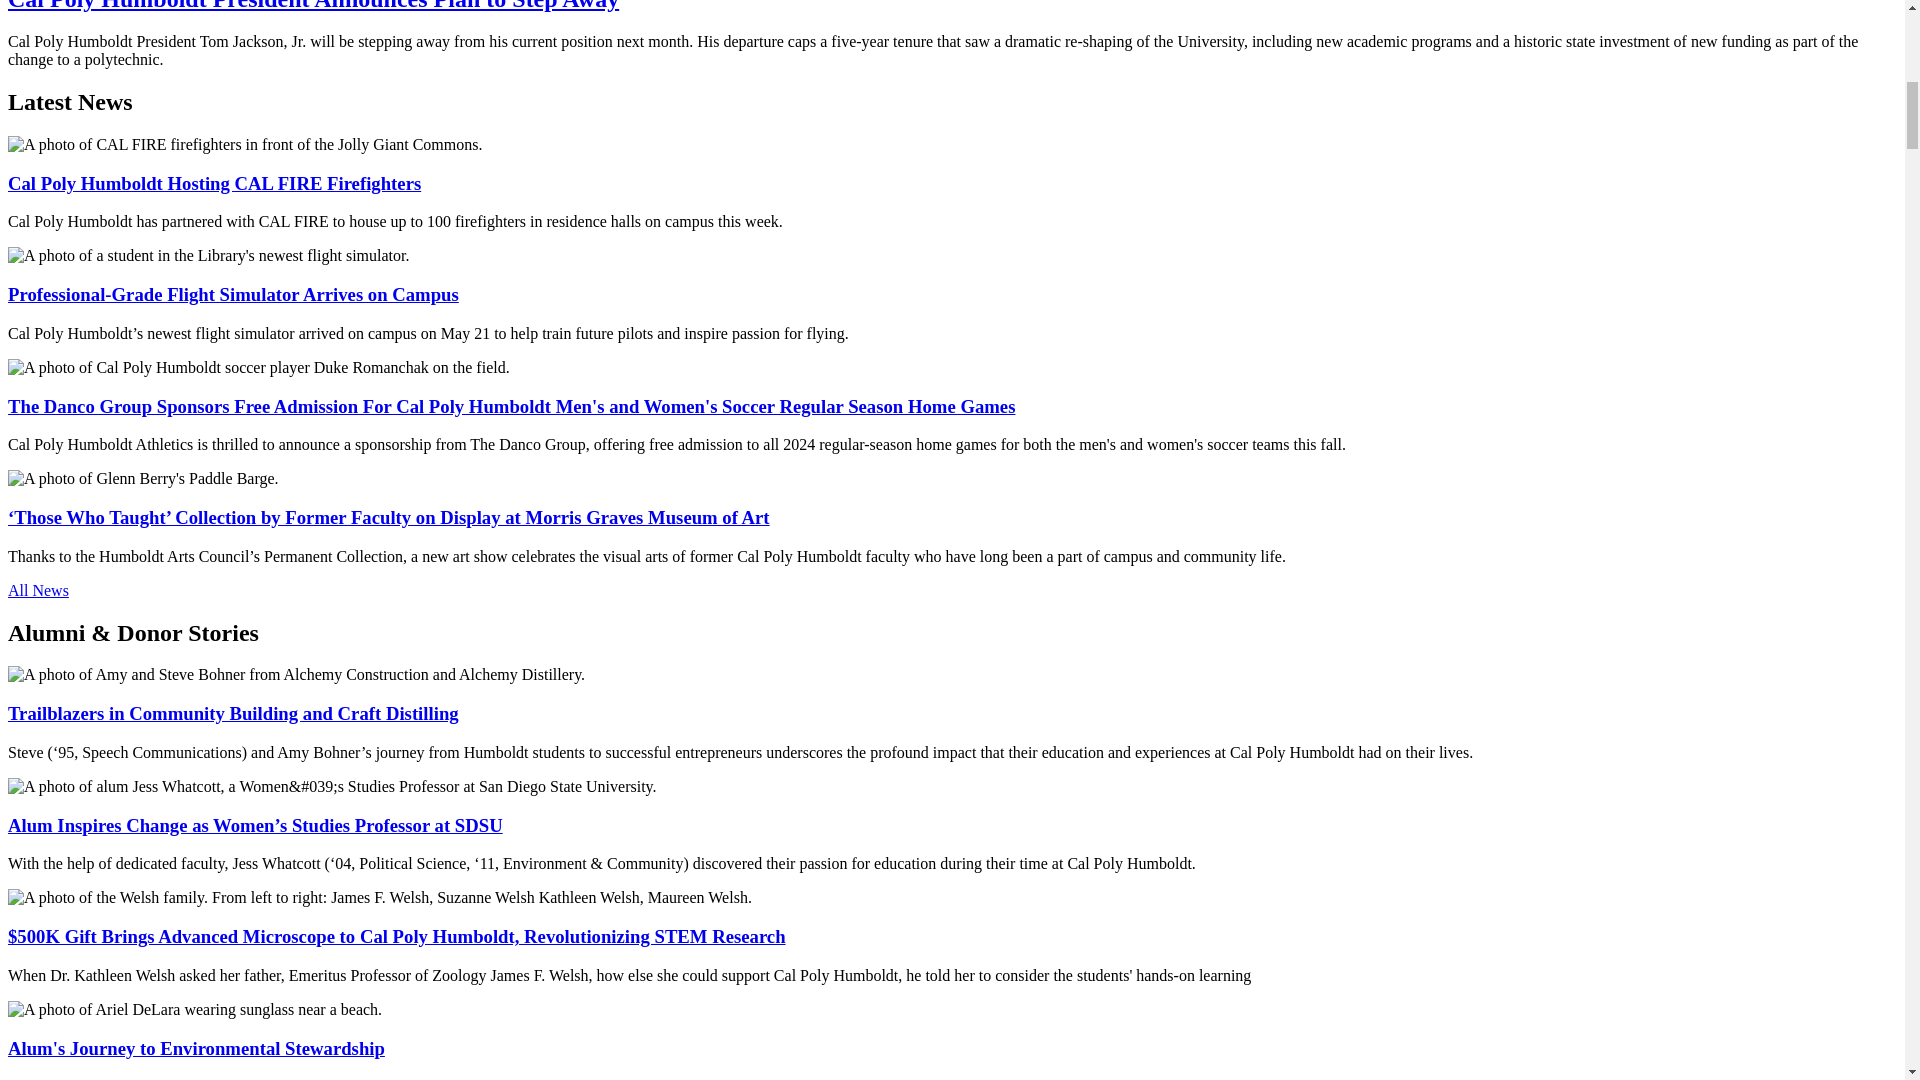 This screenshot has height=1080, width=1920. I want to click on Alum's Journey to Environmental Stewardship, so click(196, 1048).